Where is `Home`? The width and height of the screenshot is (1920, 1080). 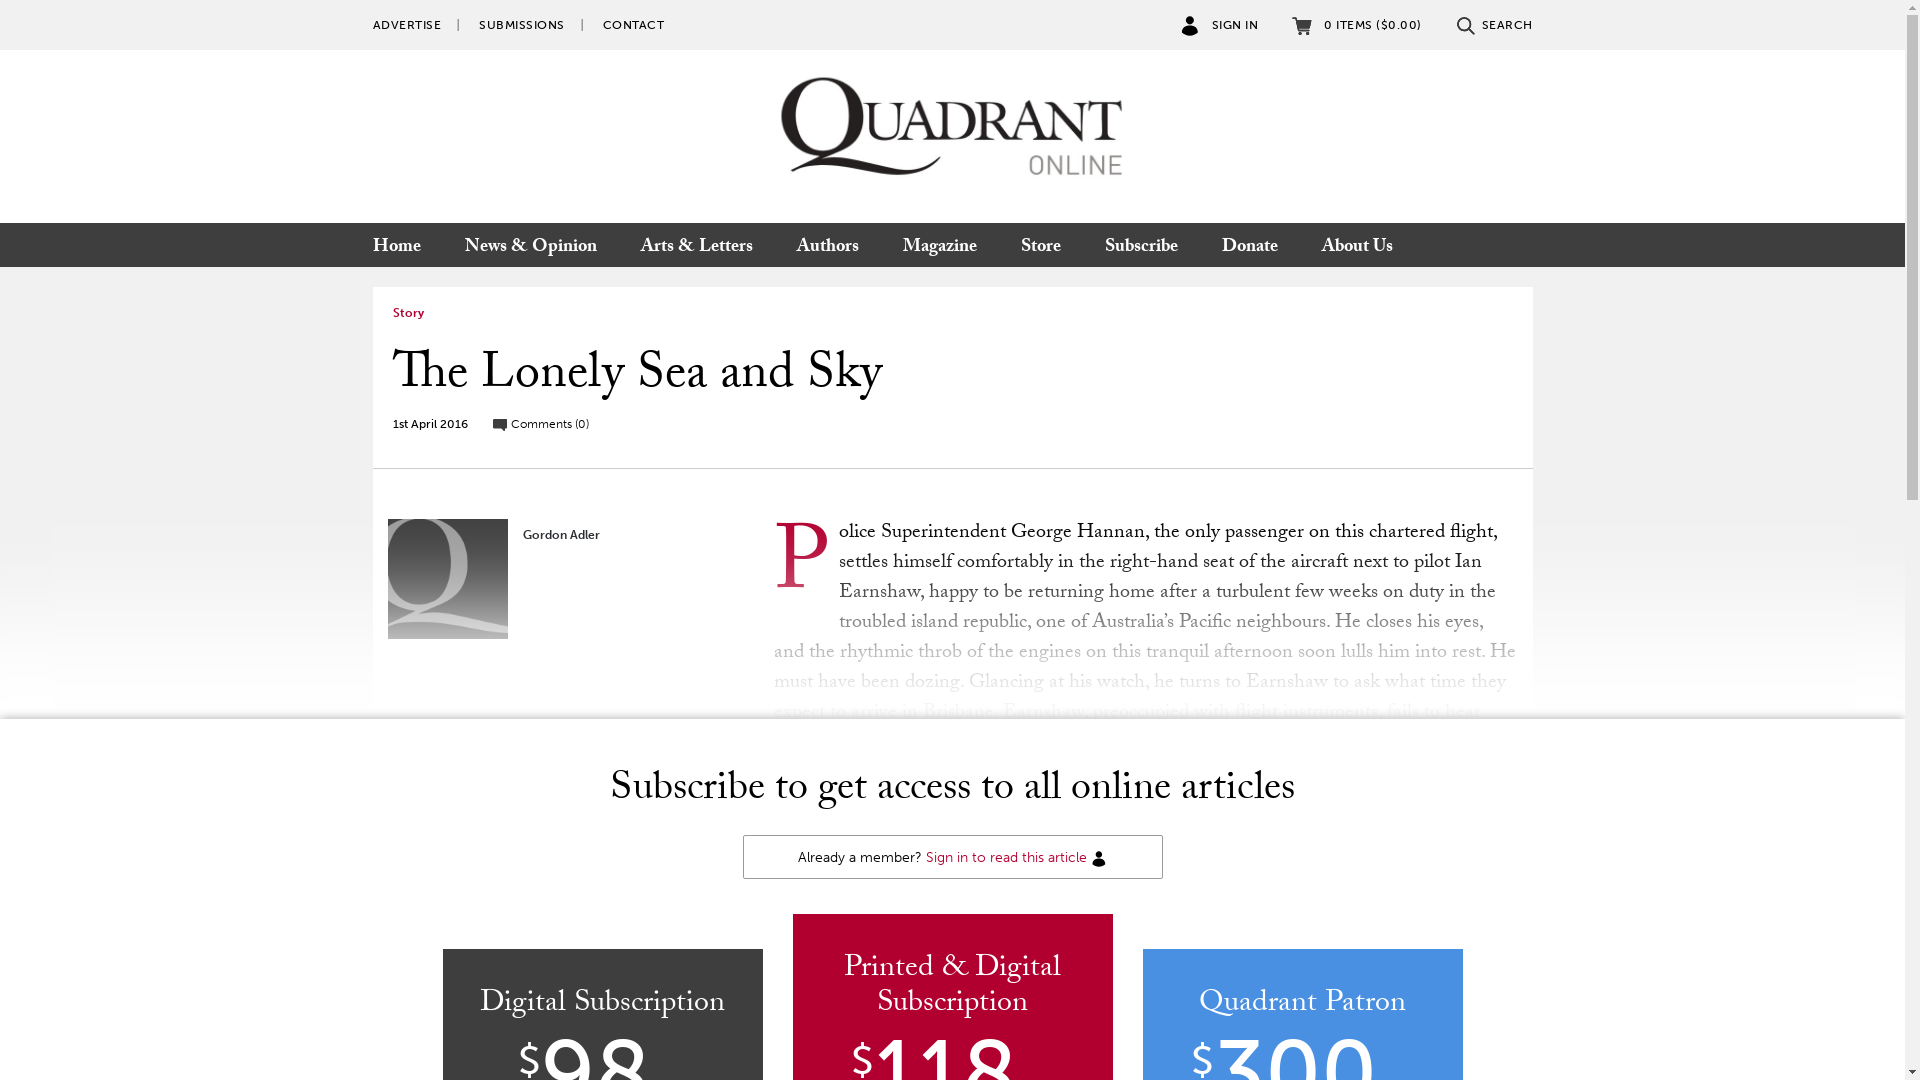
Home is located at coordinates (406, 245).